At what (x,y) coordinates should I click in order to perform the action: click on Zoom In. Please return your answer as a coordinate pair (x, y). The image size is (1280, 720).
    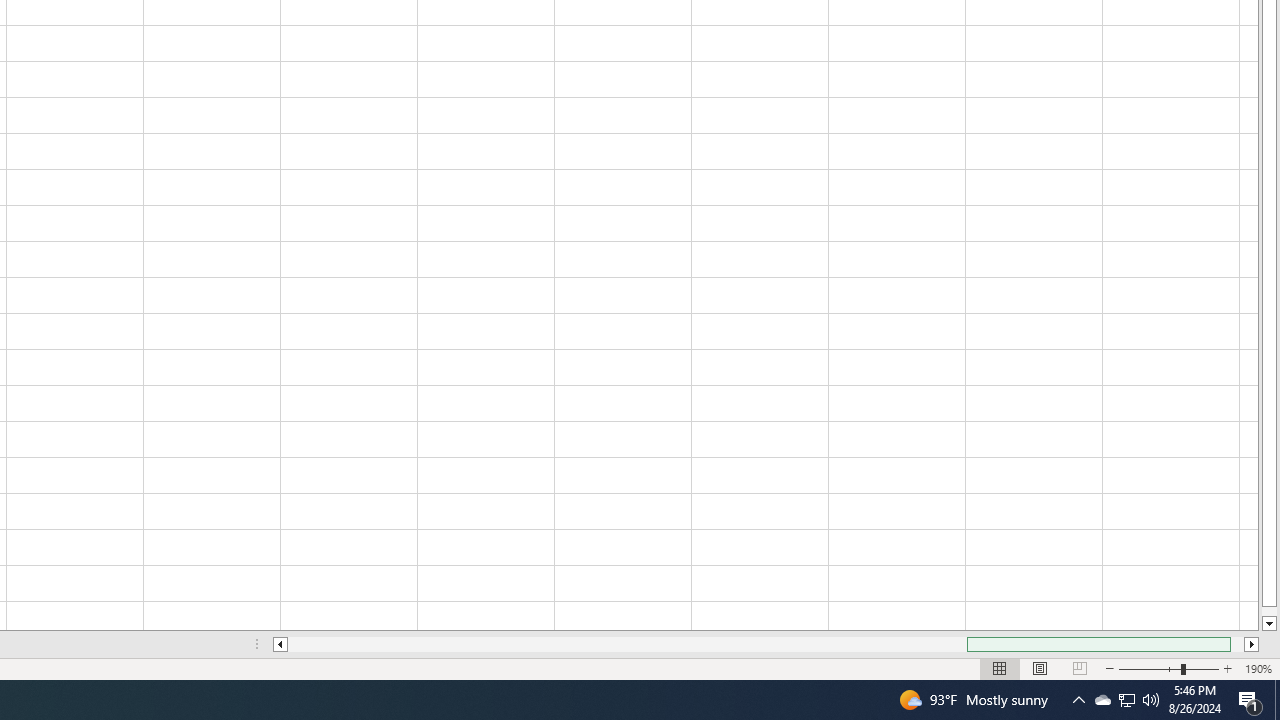
    Looking at the image, I should click on (1227, 668).